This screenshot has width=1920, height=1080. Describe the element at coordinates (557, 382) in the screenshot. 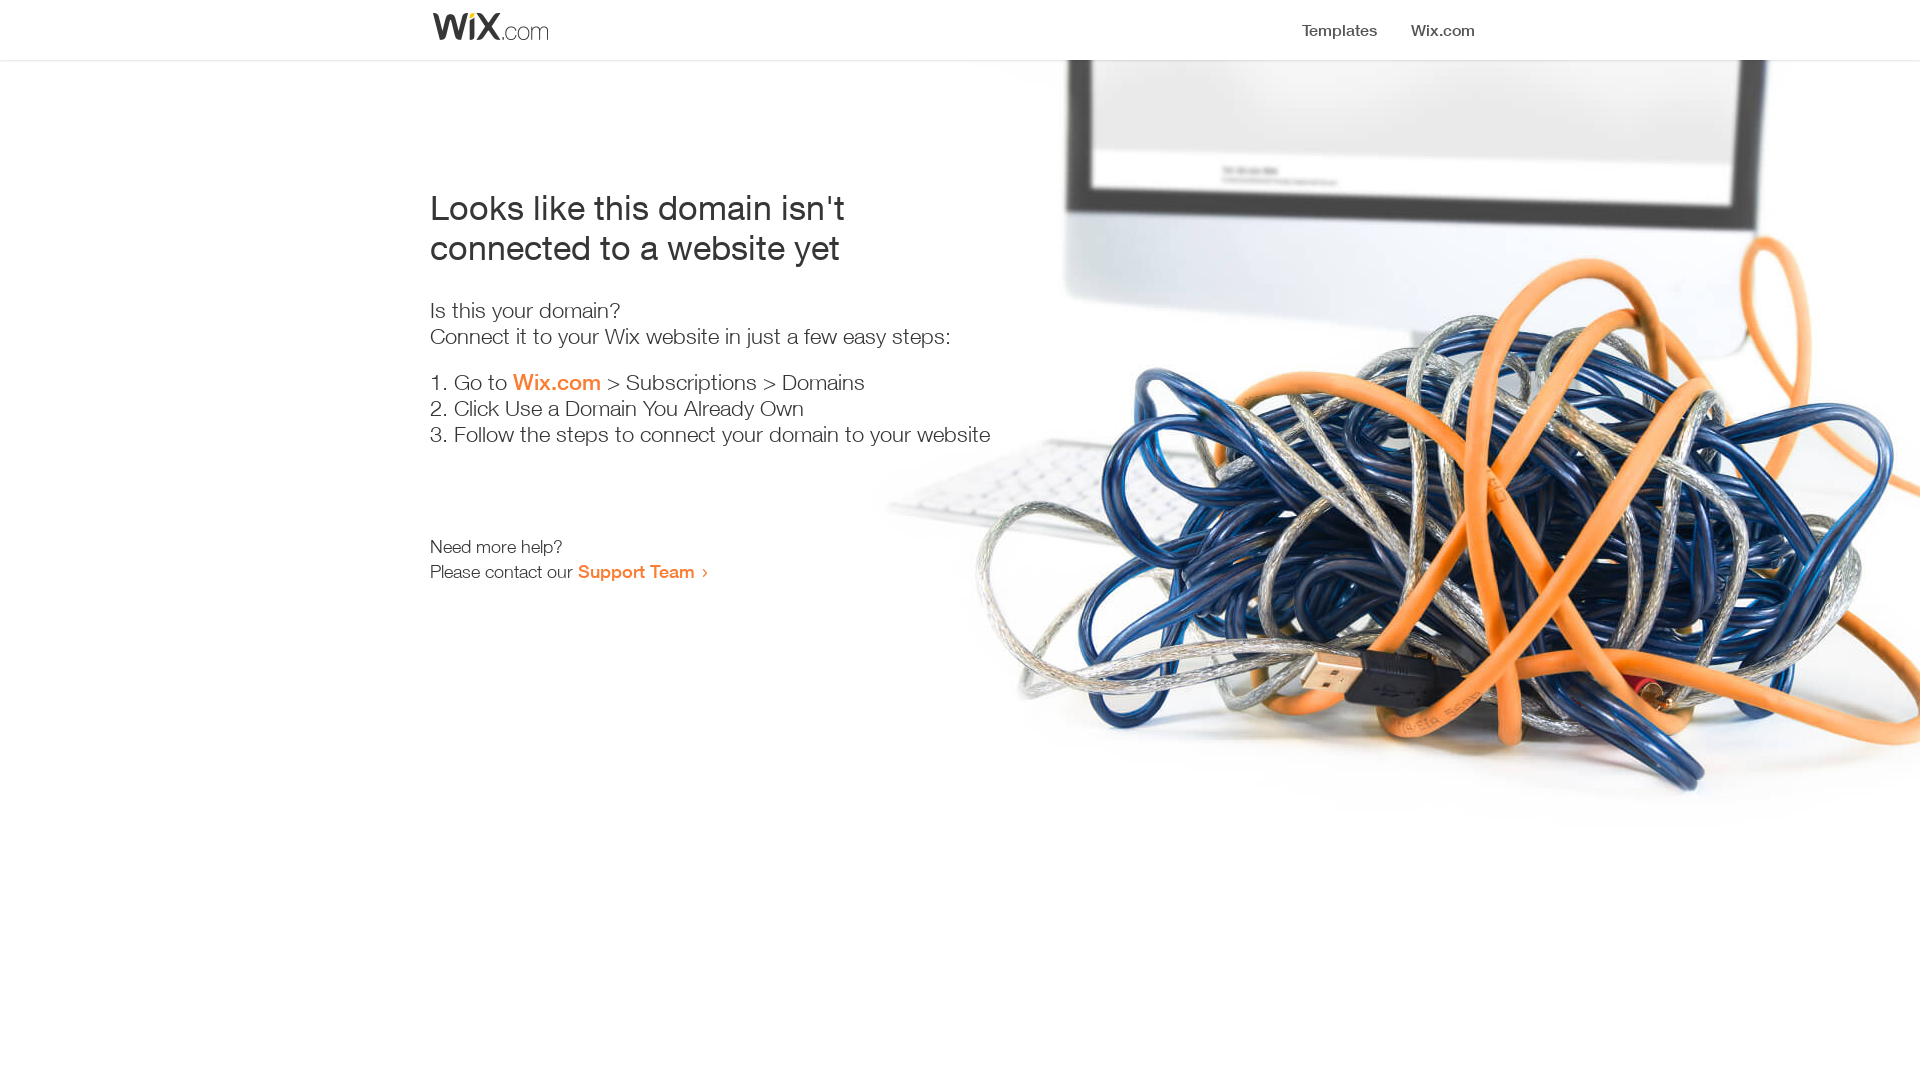

I see `Wix.com` at that location.